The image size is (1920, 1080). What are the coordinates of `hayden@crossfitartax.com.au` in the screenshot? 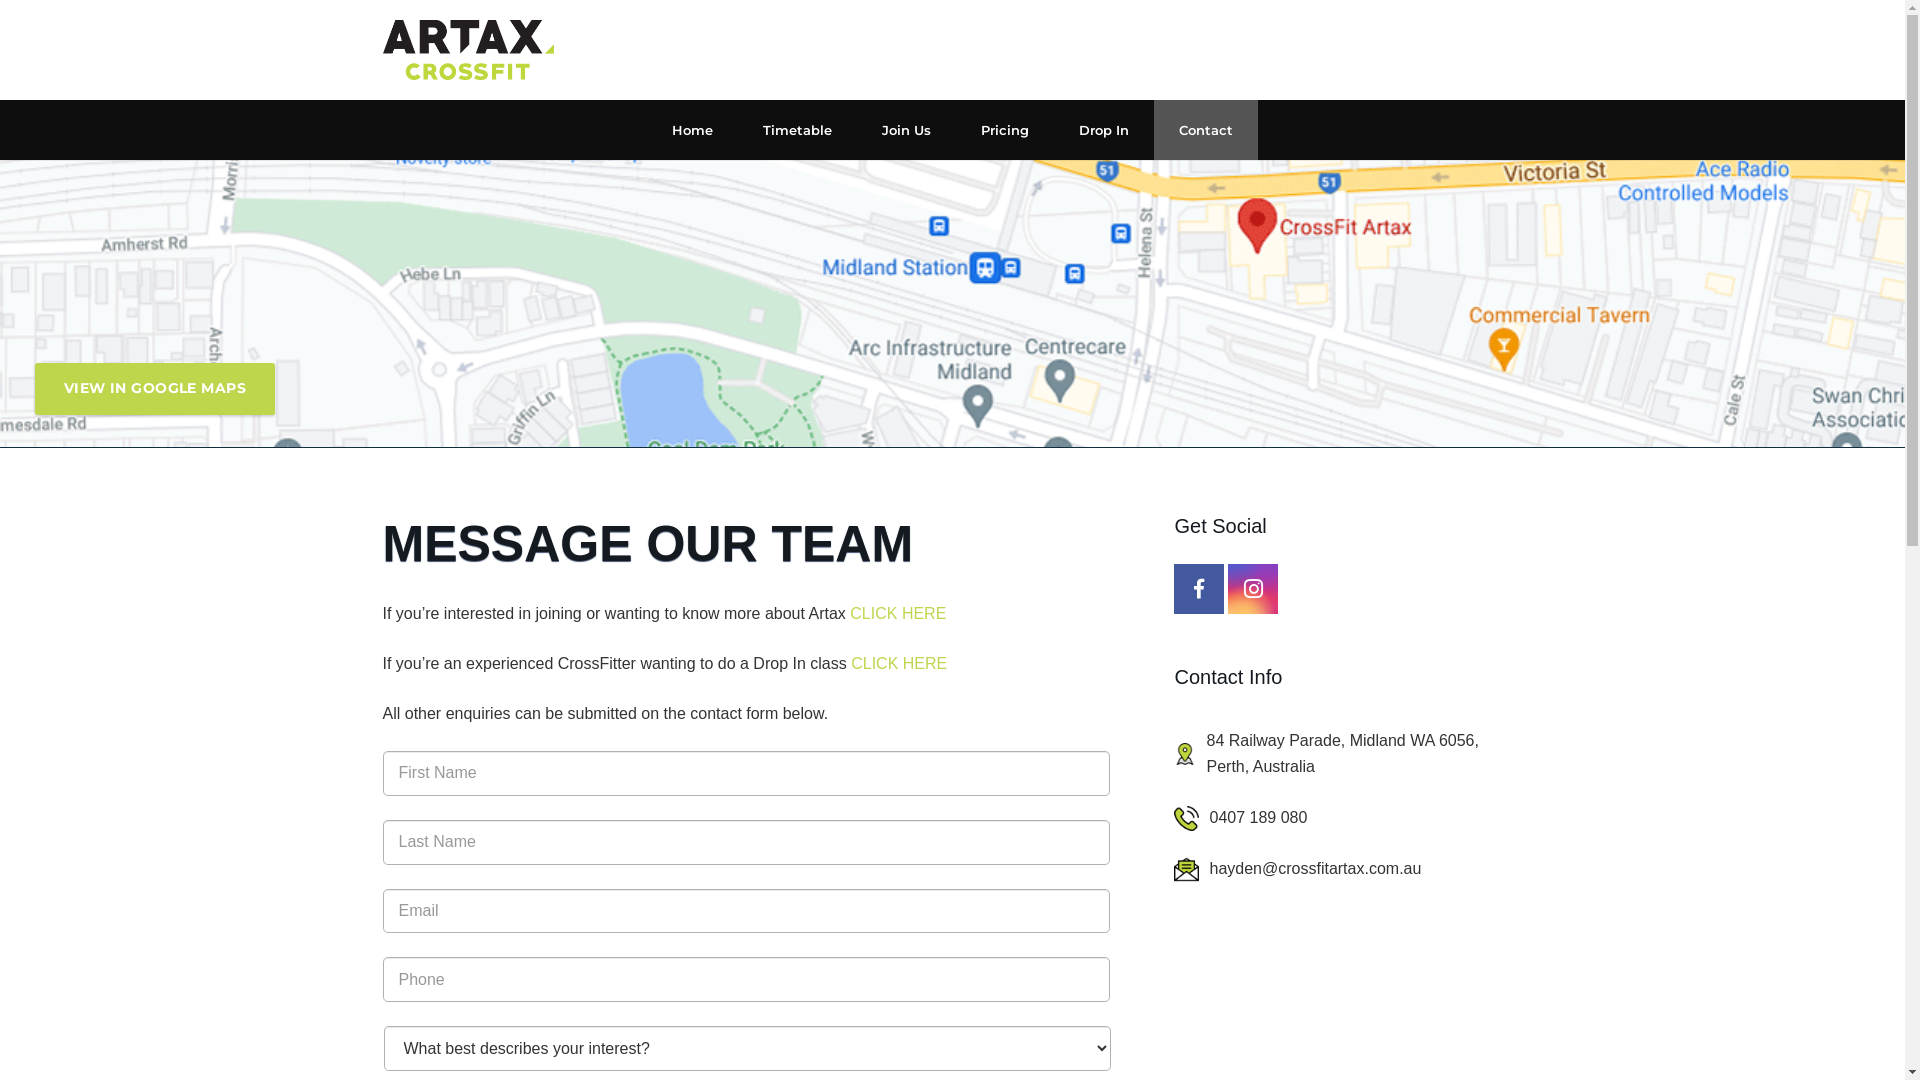 It's located at (1366, 869).